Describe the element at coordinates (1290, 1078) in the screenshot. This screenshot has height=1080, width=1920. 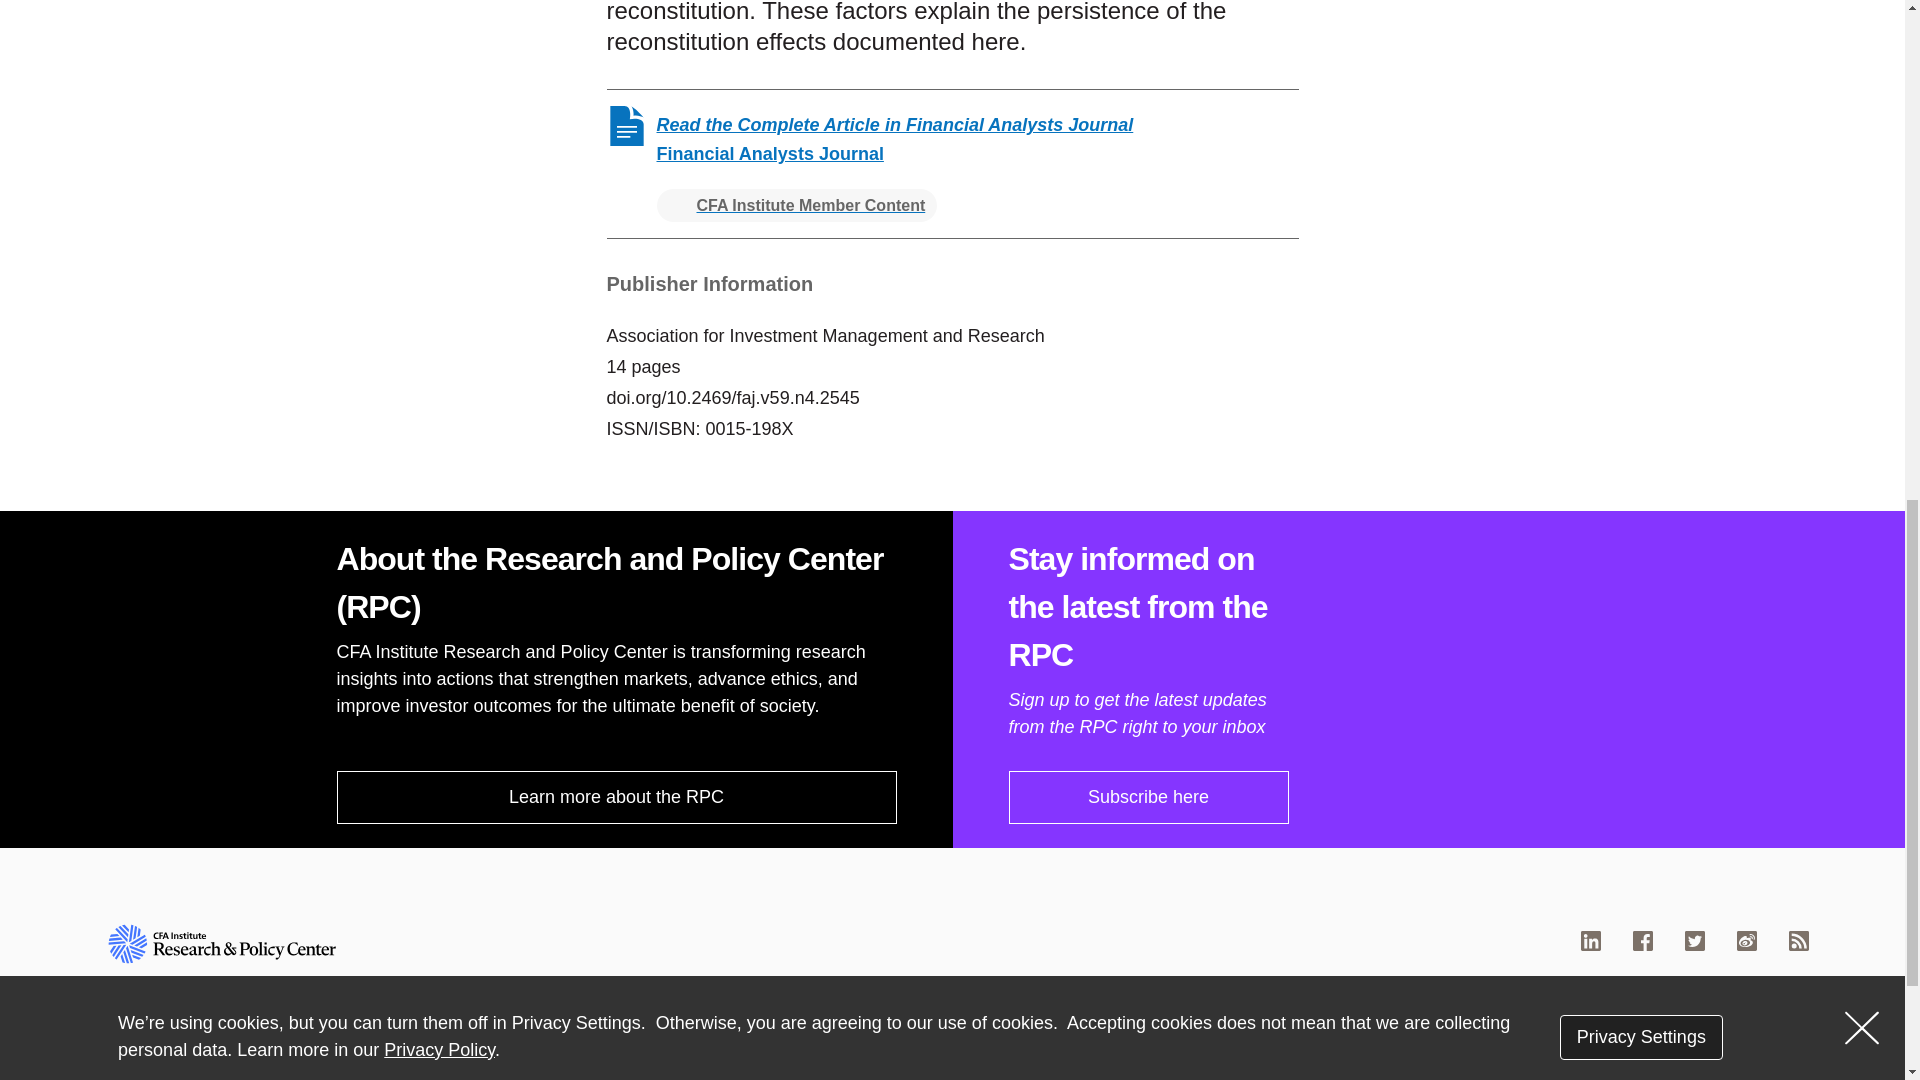
I see `Sitemap` at that location.